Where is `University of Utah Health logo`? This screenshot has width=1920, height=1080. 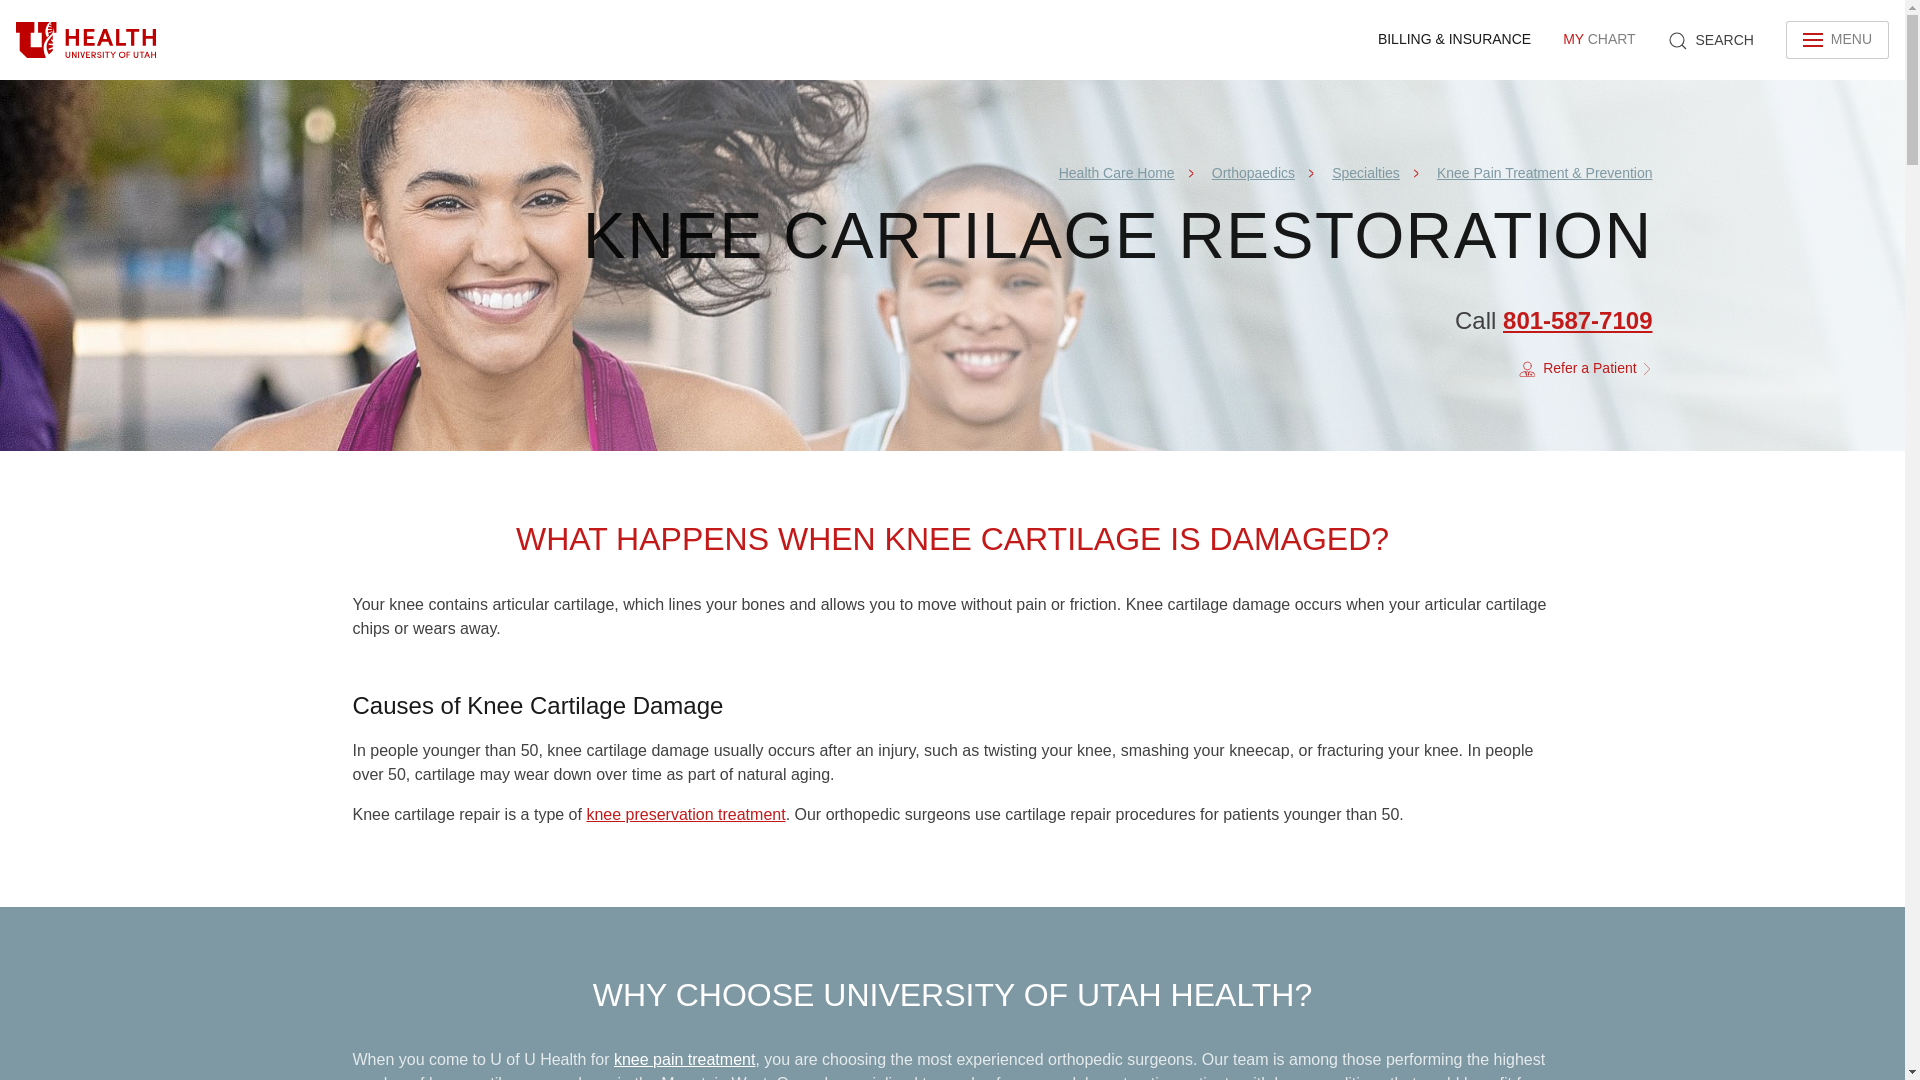 University of Utah Health logo is located at coordinates (86, 40).